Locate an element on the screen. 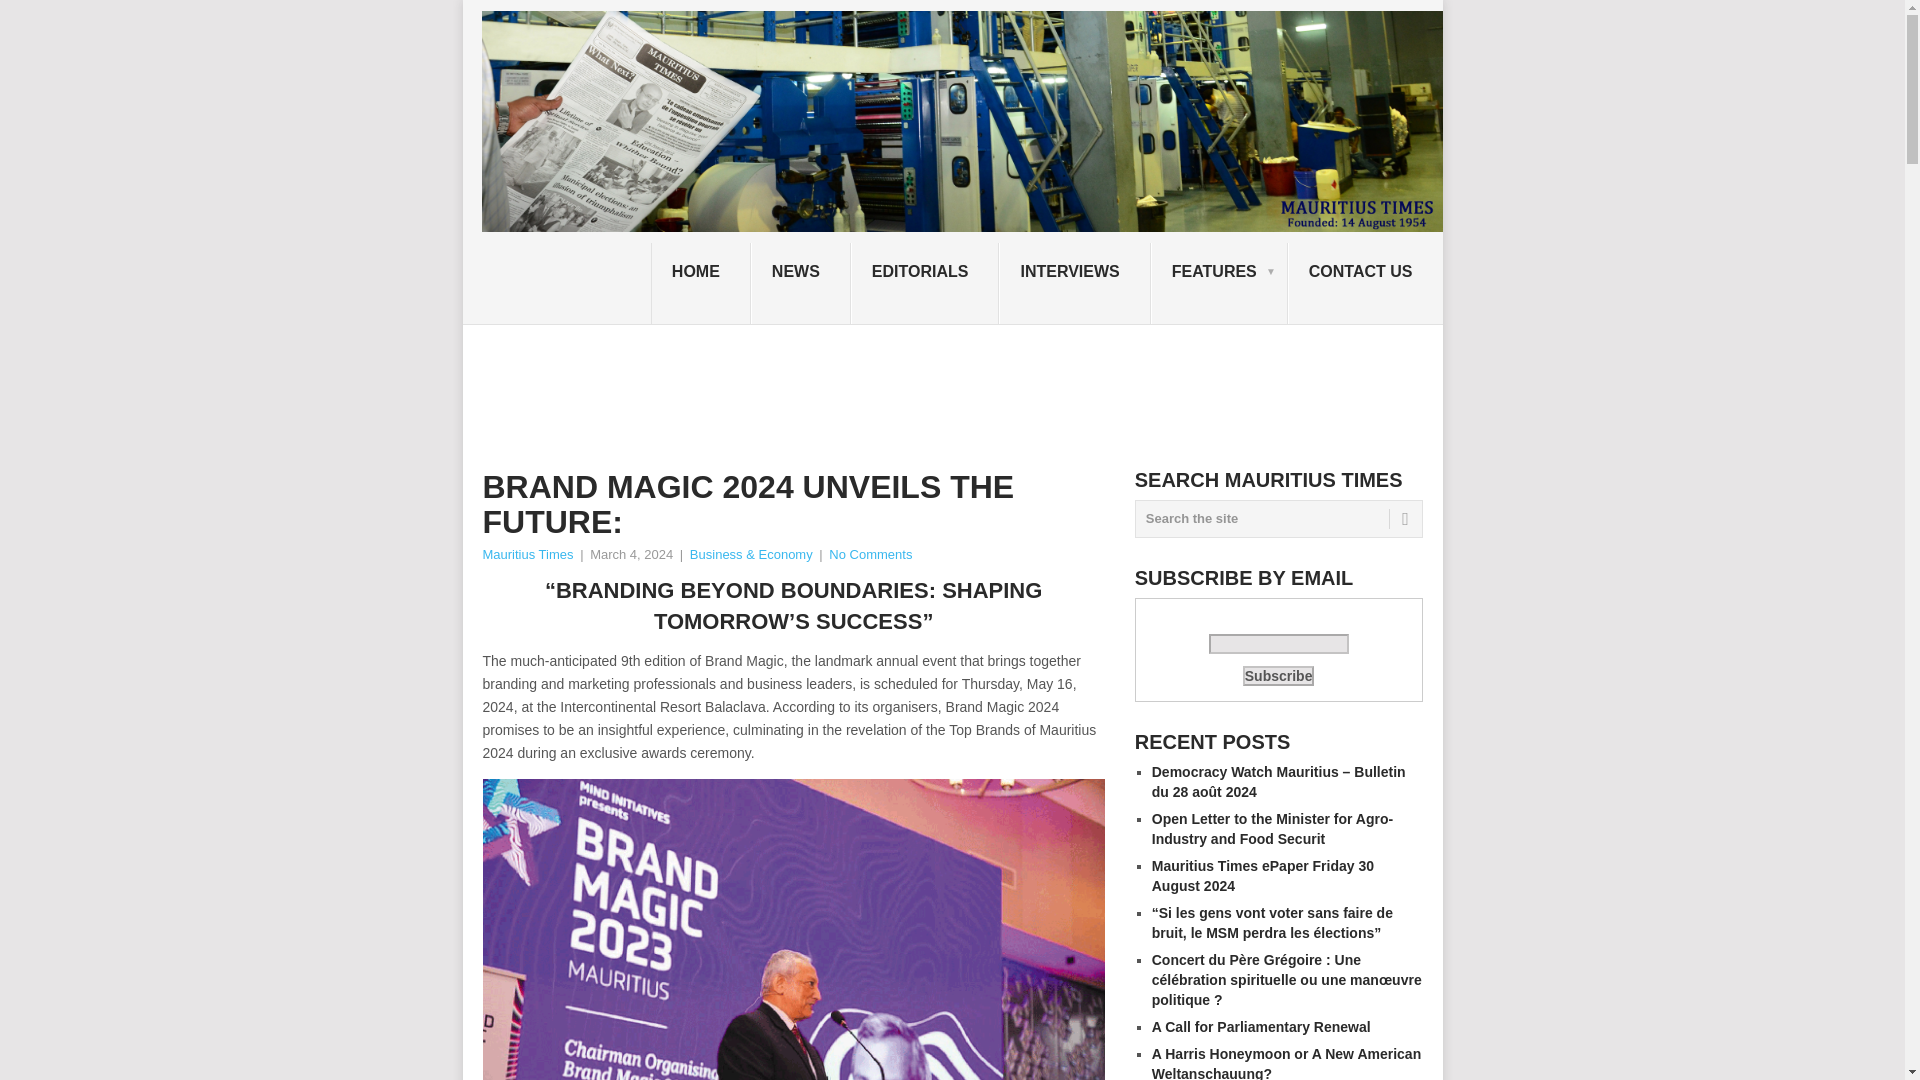  Posts by Mauritius Times is located at coordinates (526, 554).